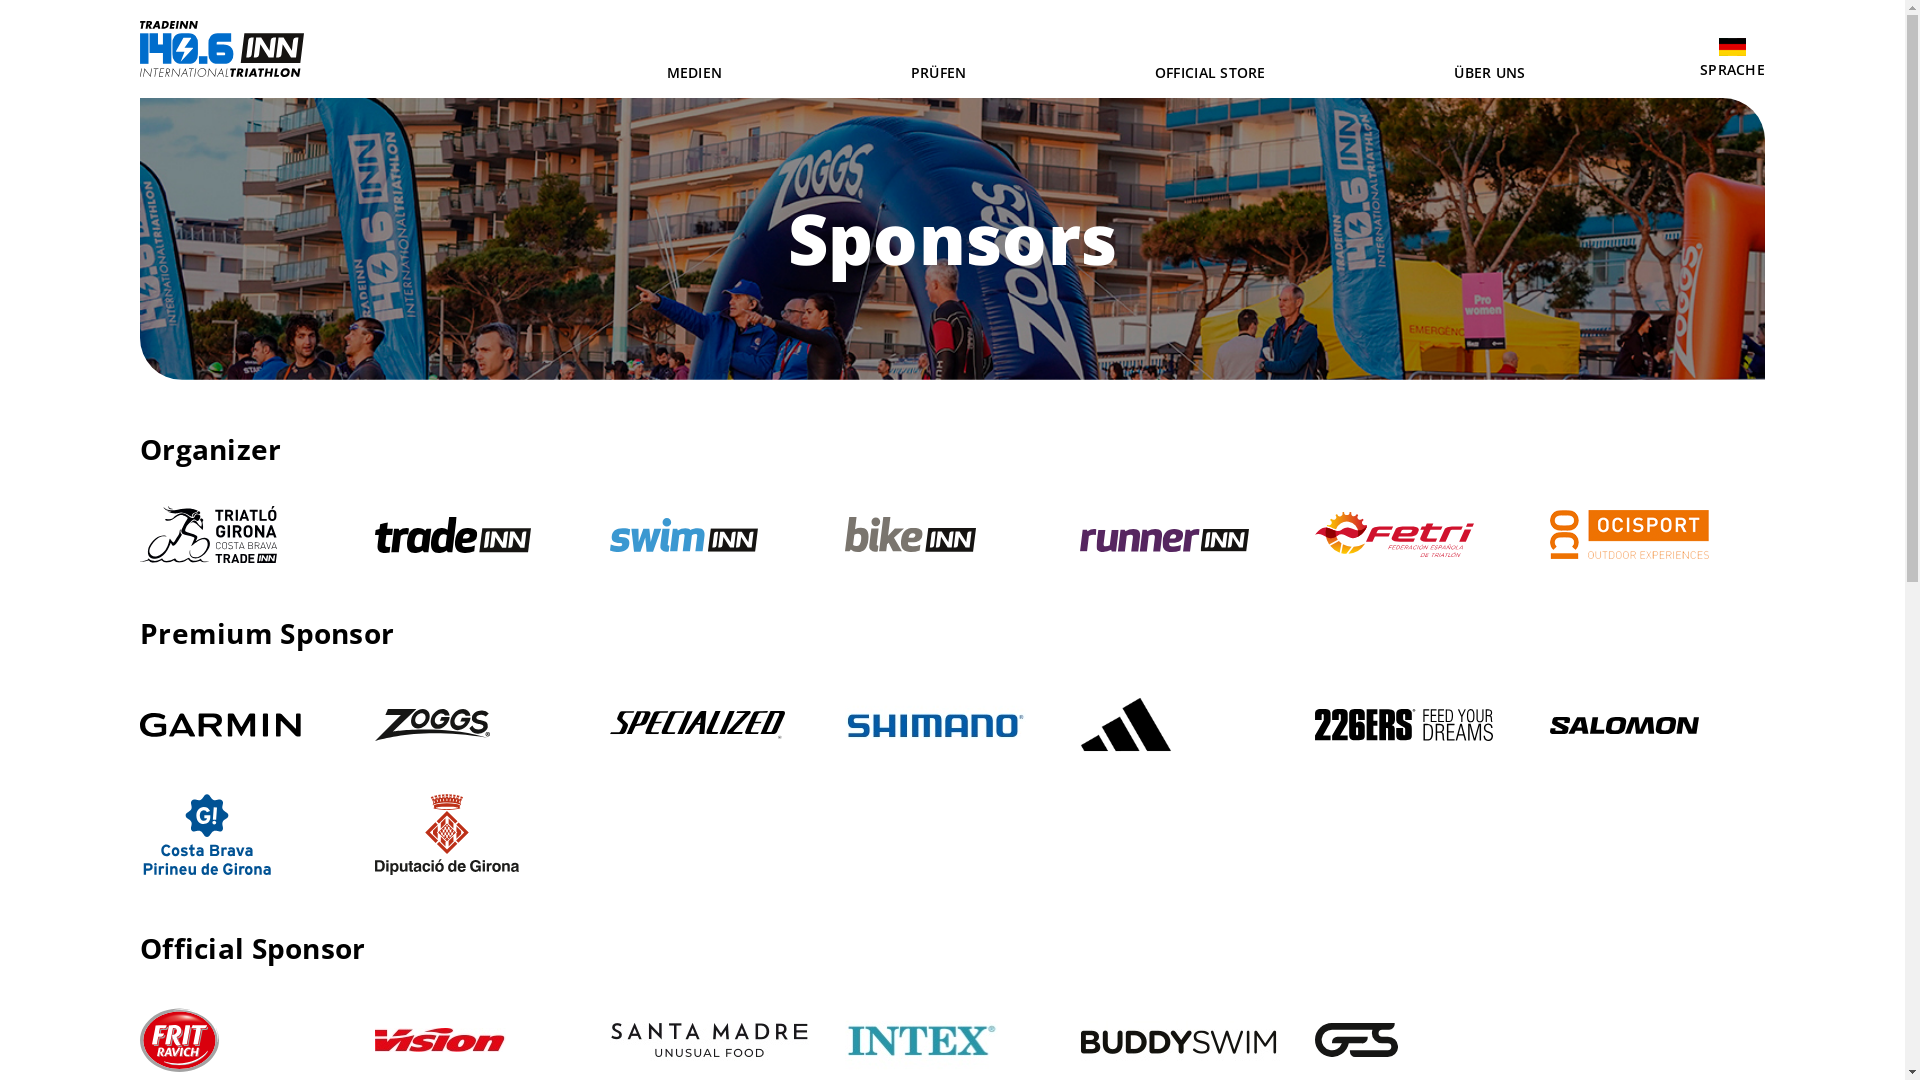 The width and height of the screenshot is (1920, 1080). I want to click on logo Shimano, so click(936, 726).